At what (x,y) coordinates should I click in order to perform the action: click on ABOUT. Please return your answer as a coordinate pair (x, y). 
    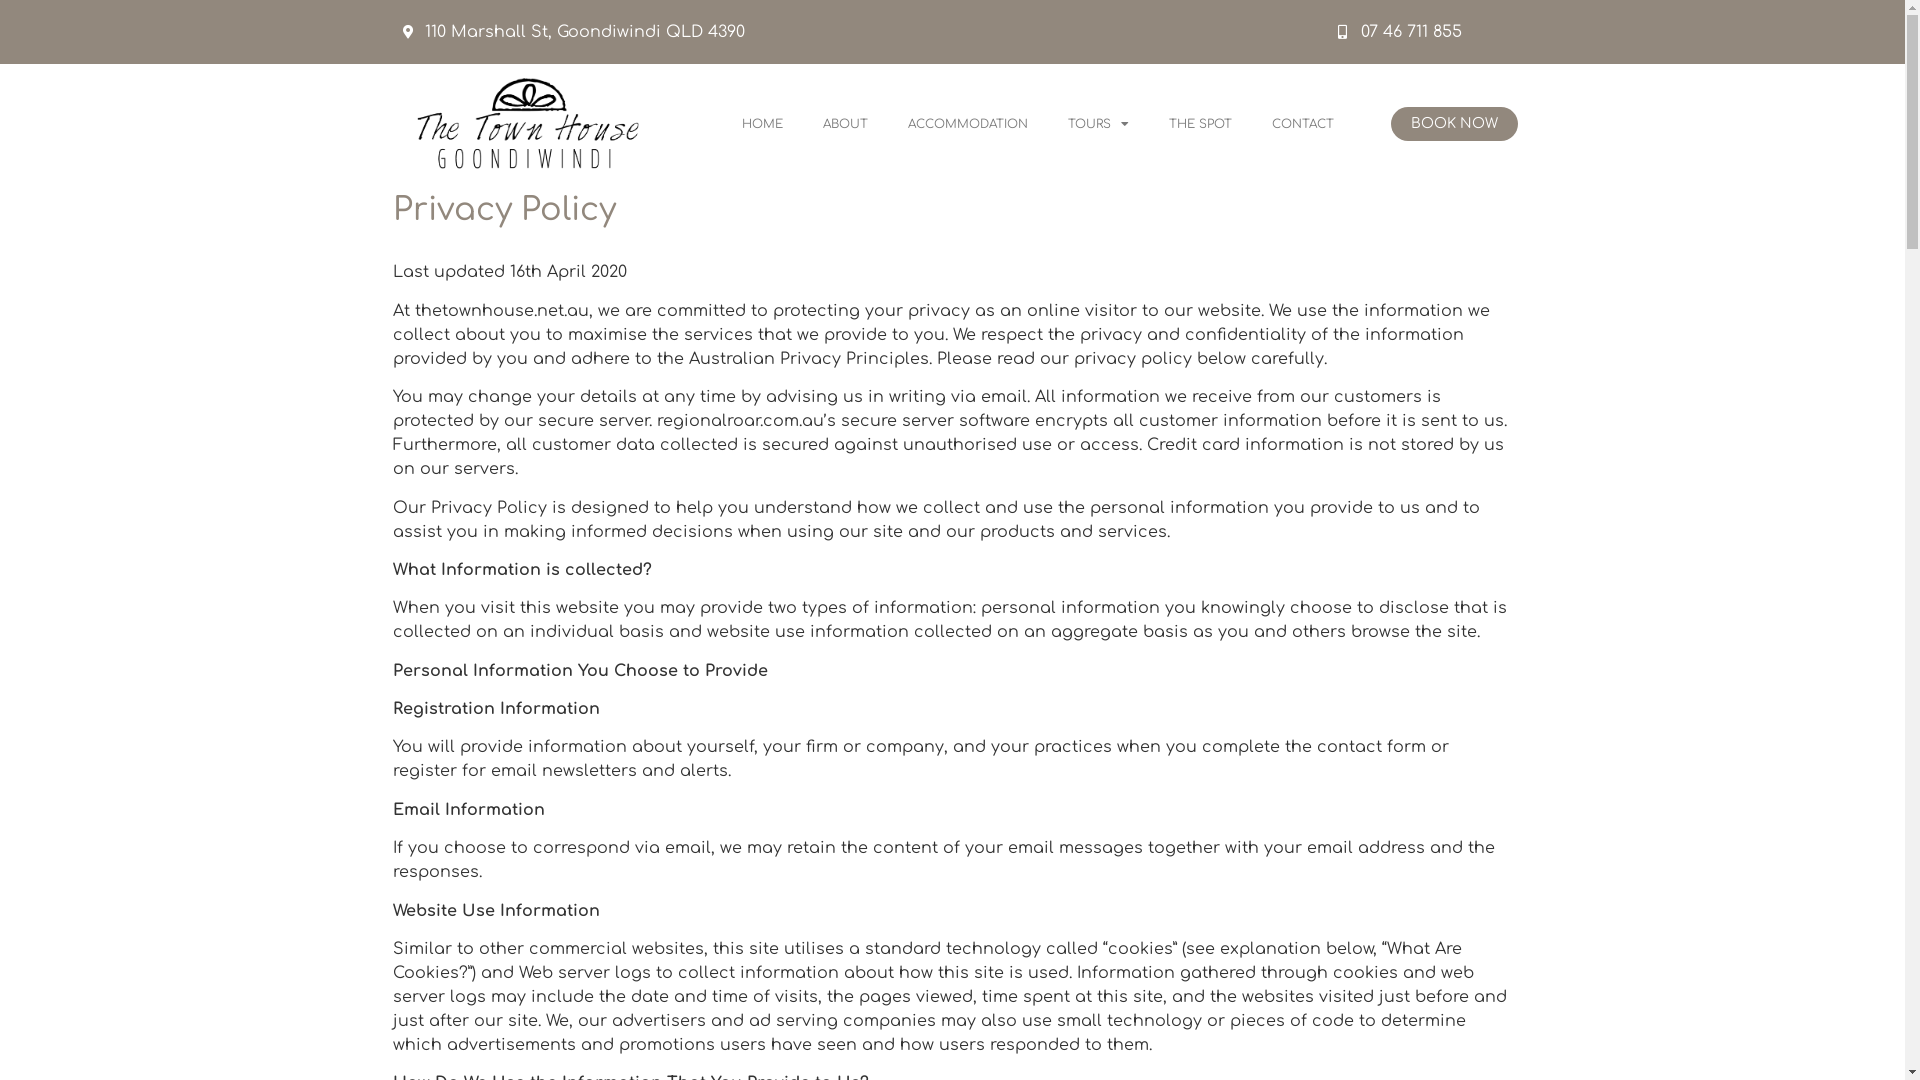
    Looking at the image, I should click on (846, 124).